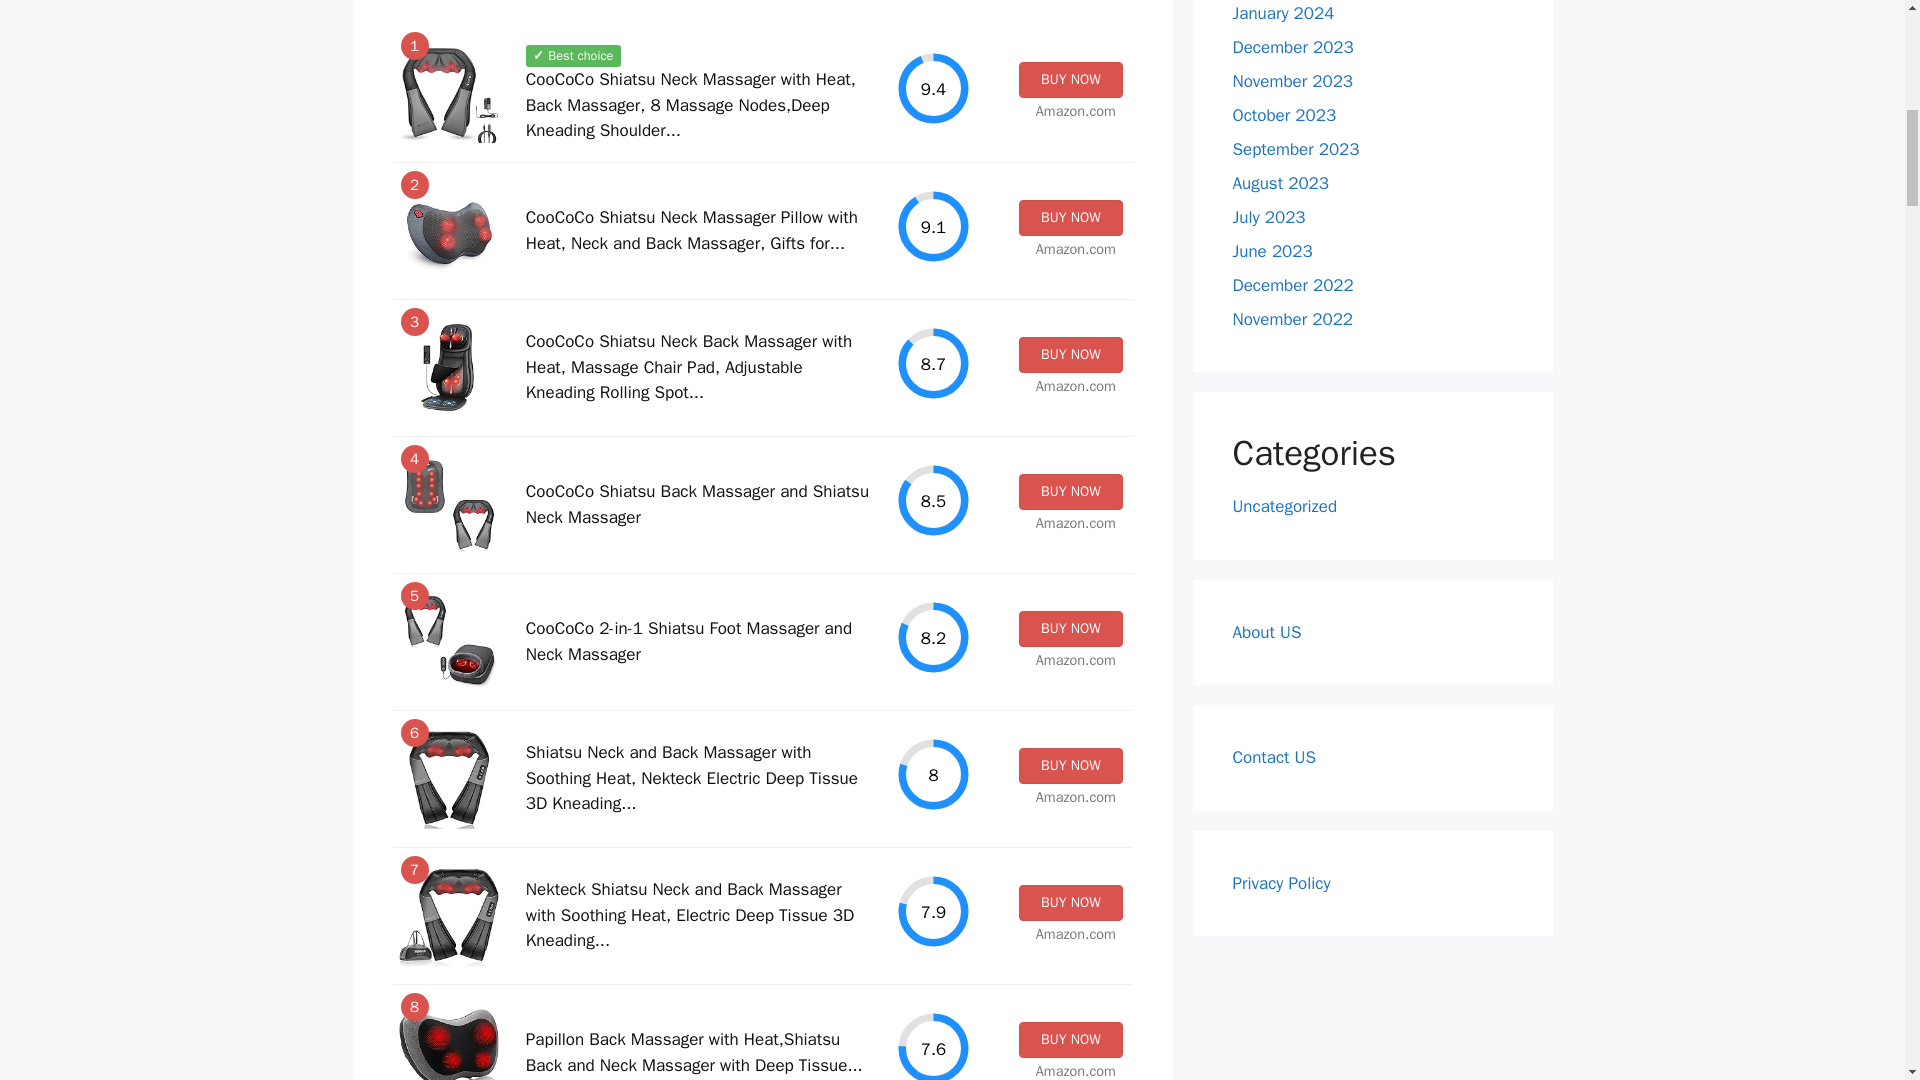 This screenshot has width=1920, height=1080. I want to click on BUY NOW, so click(1070, 354).